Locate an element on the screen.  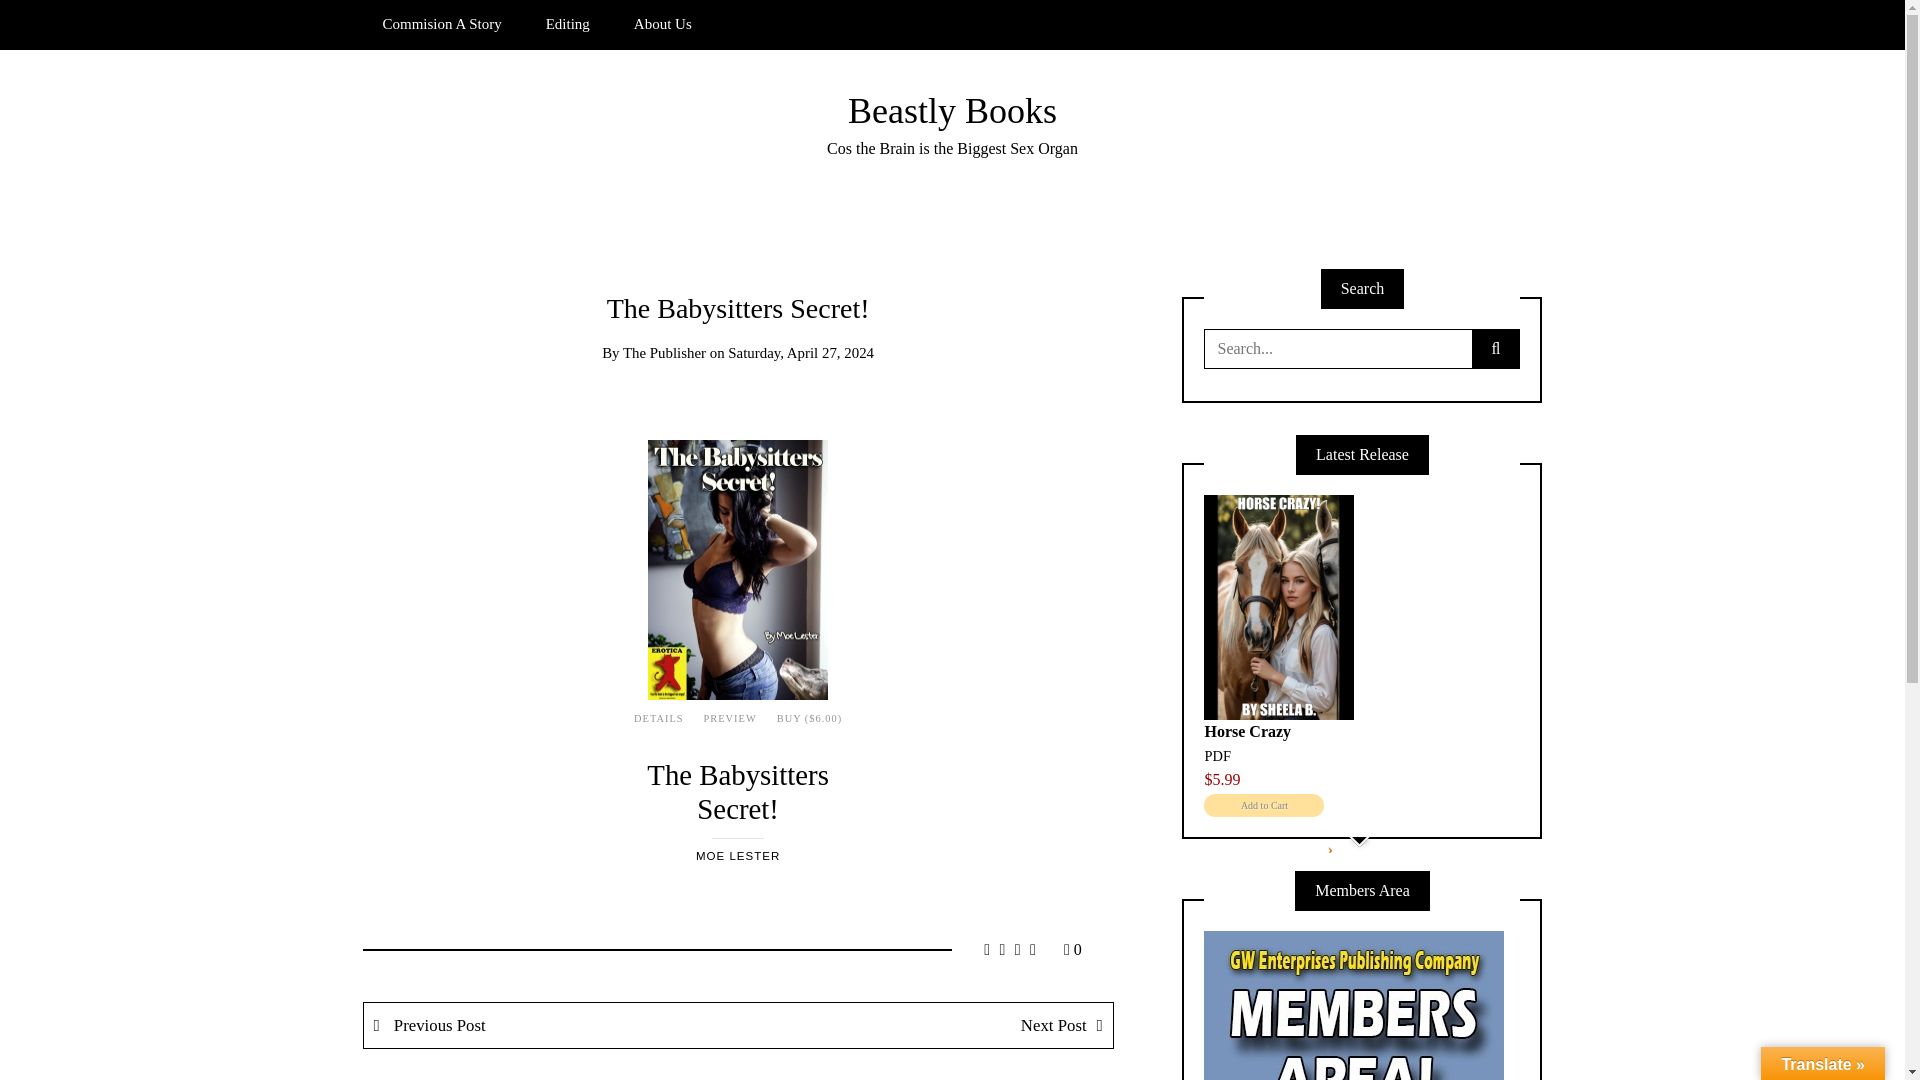
Saturday, April 27, 2024 is located at coordinates (800, 352).